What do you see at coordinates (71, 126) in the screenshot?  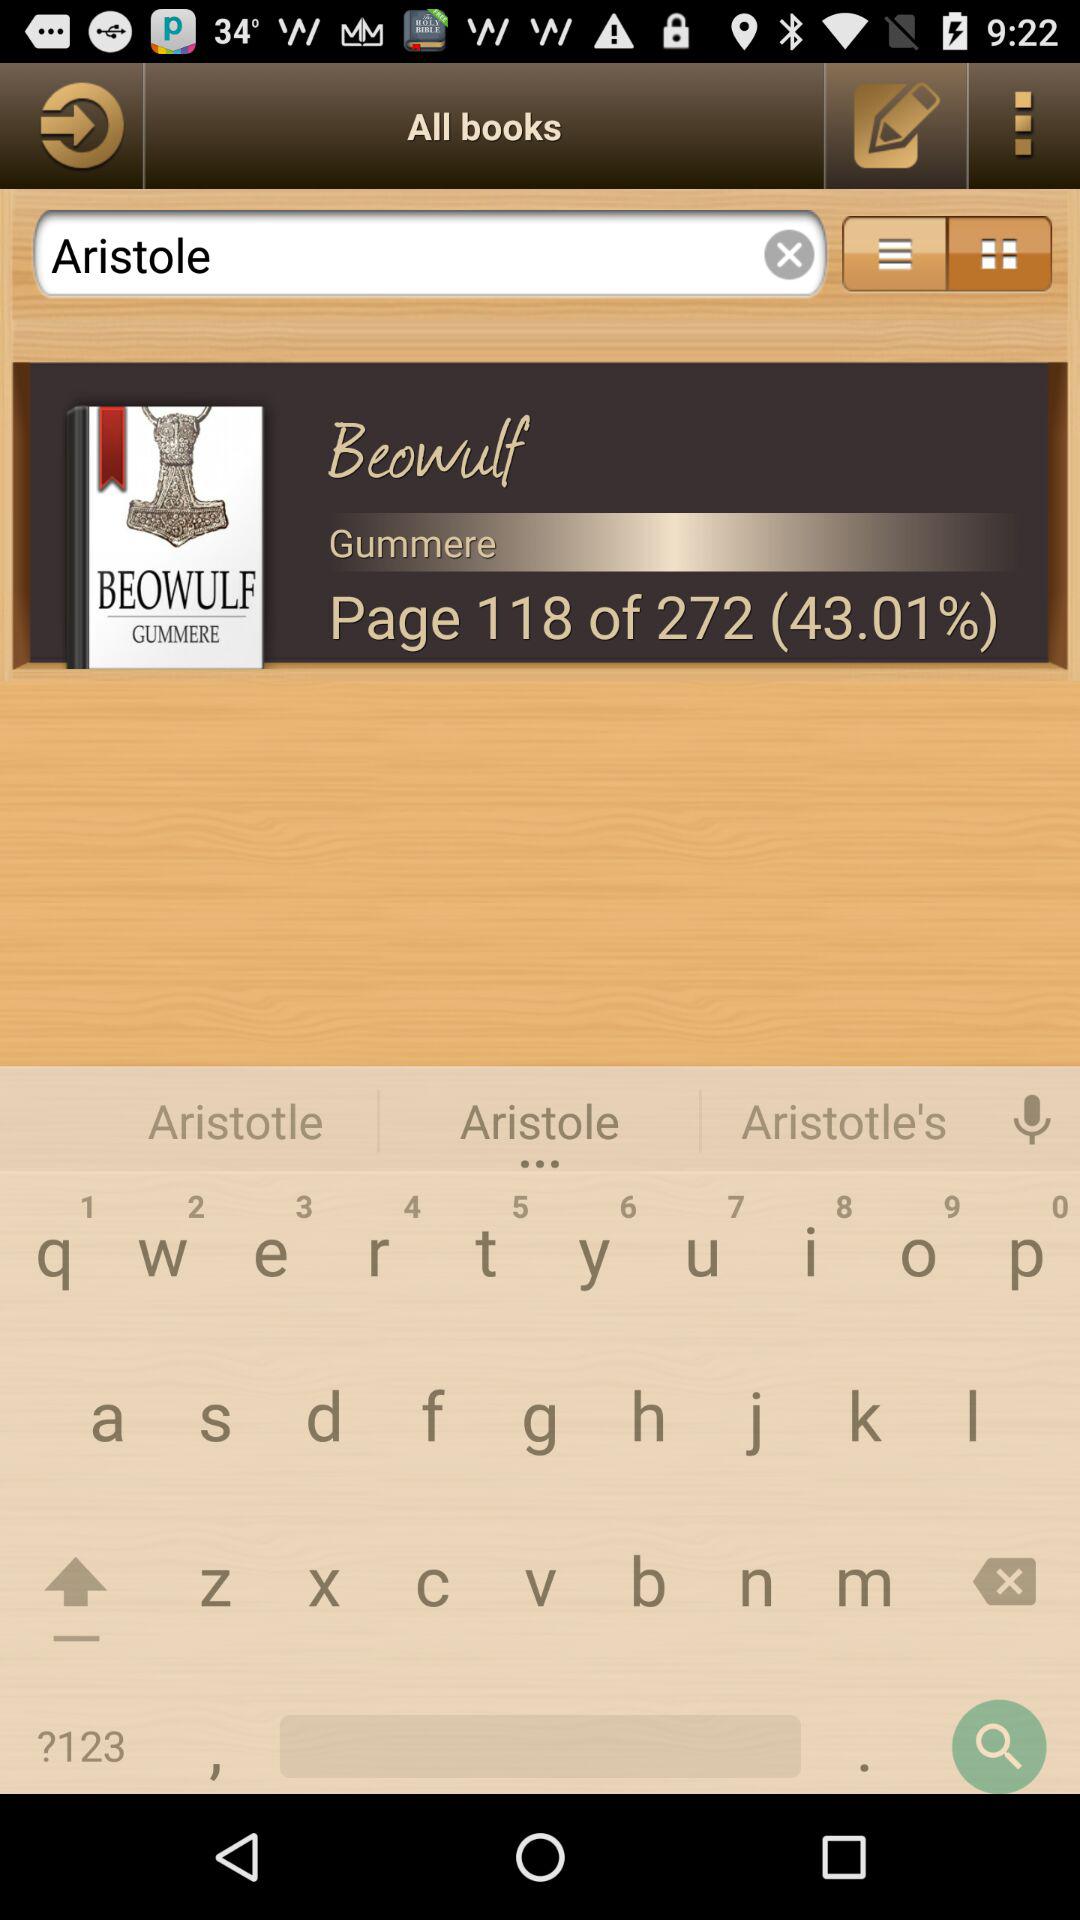 I see `next option` at bounding box center [71, 126].